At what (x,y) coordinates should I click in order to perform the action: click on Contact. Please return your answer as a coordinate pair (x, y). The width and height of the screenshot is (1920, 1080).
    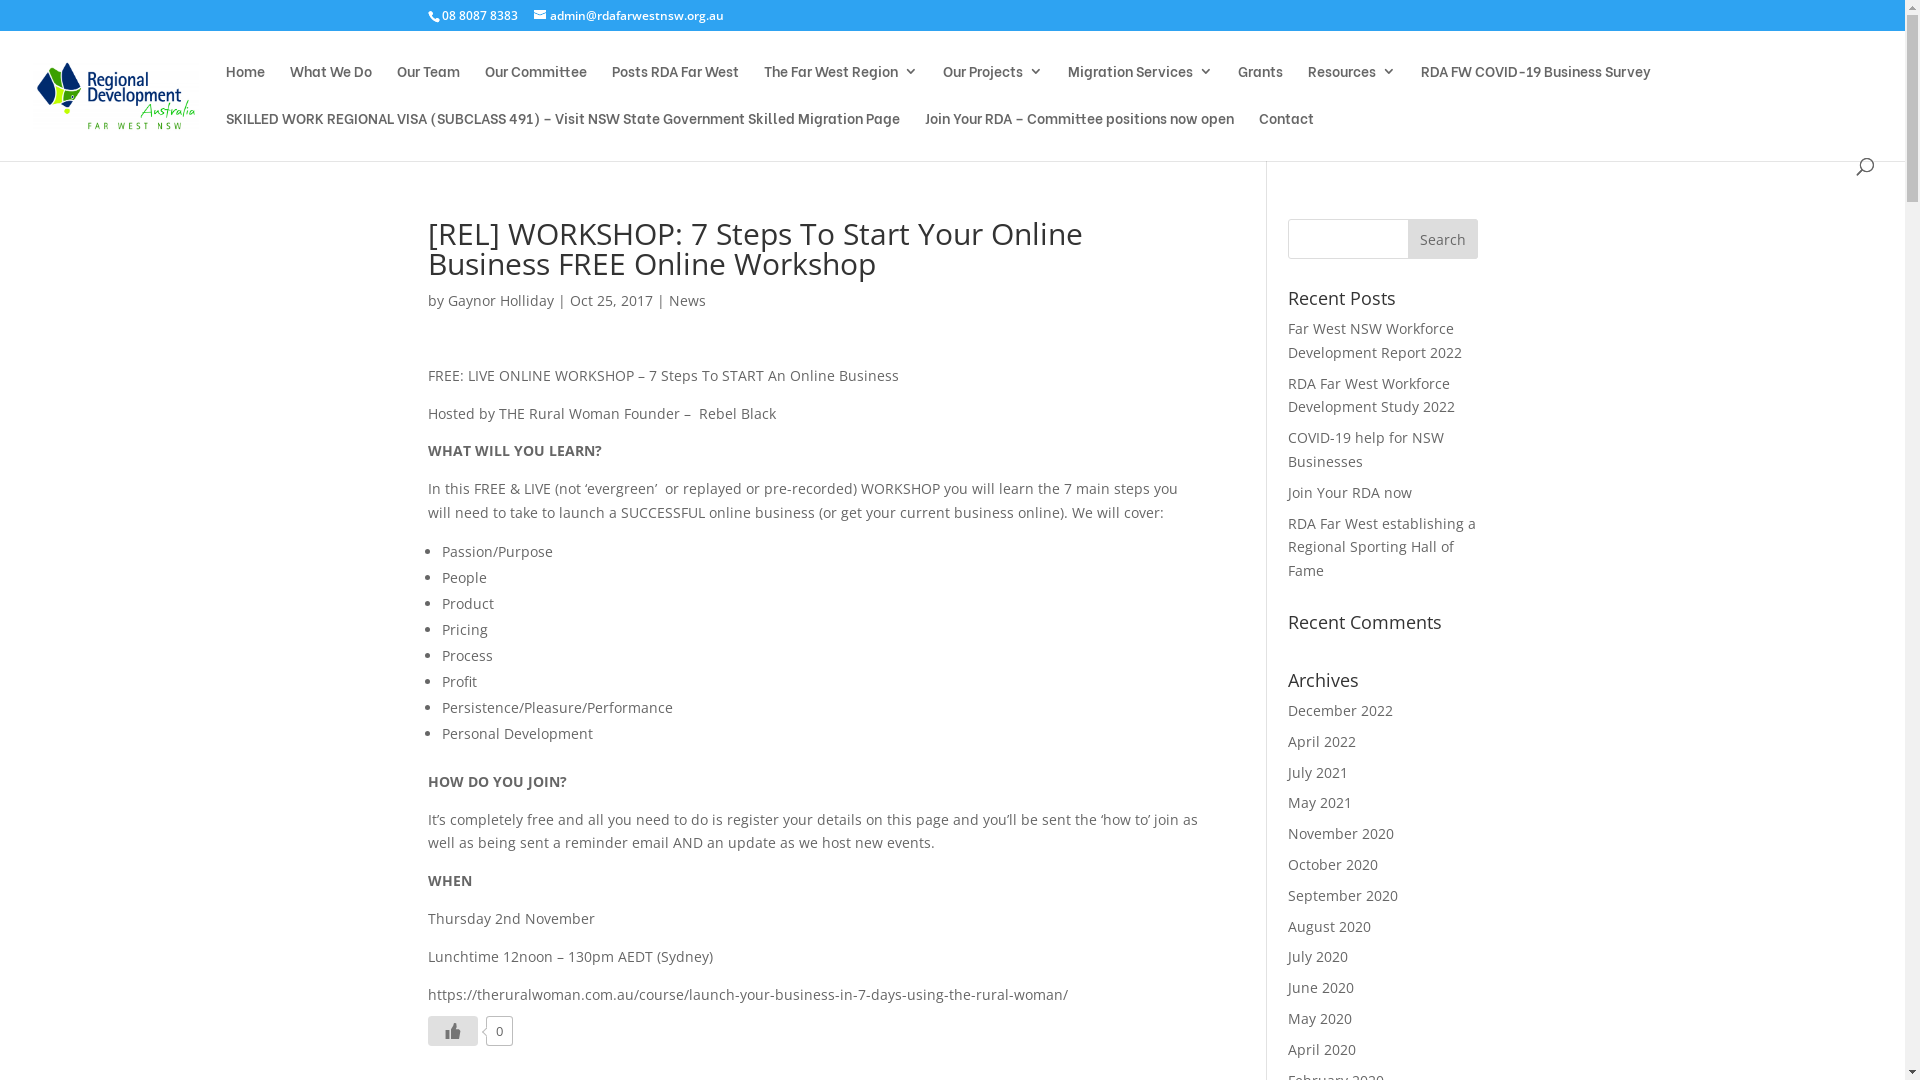
    Looking at the image, I should click on (1286, 134).